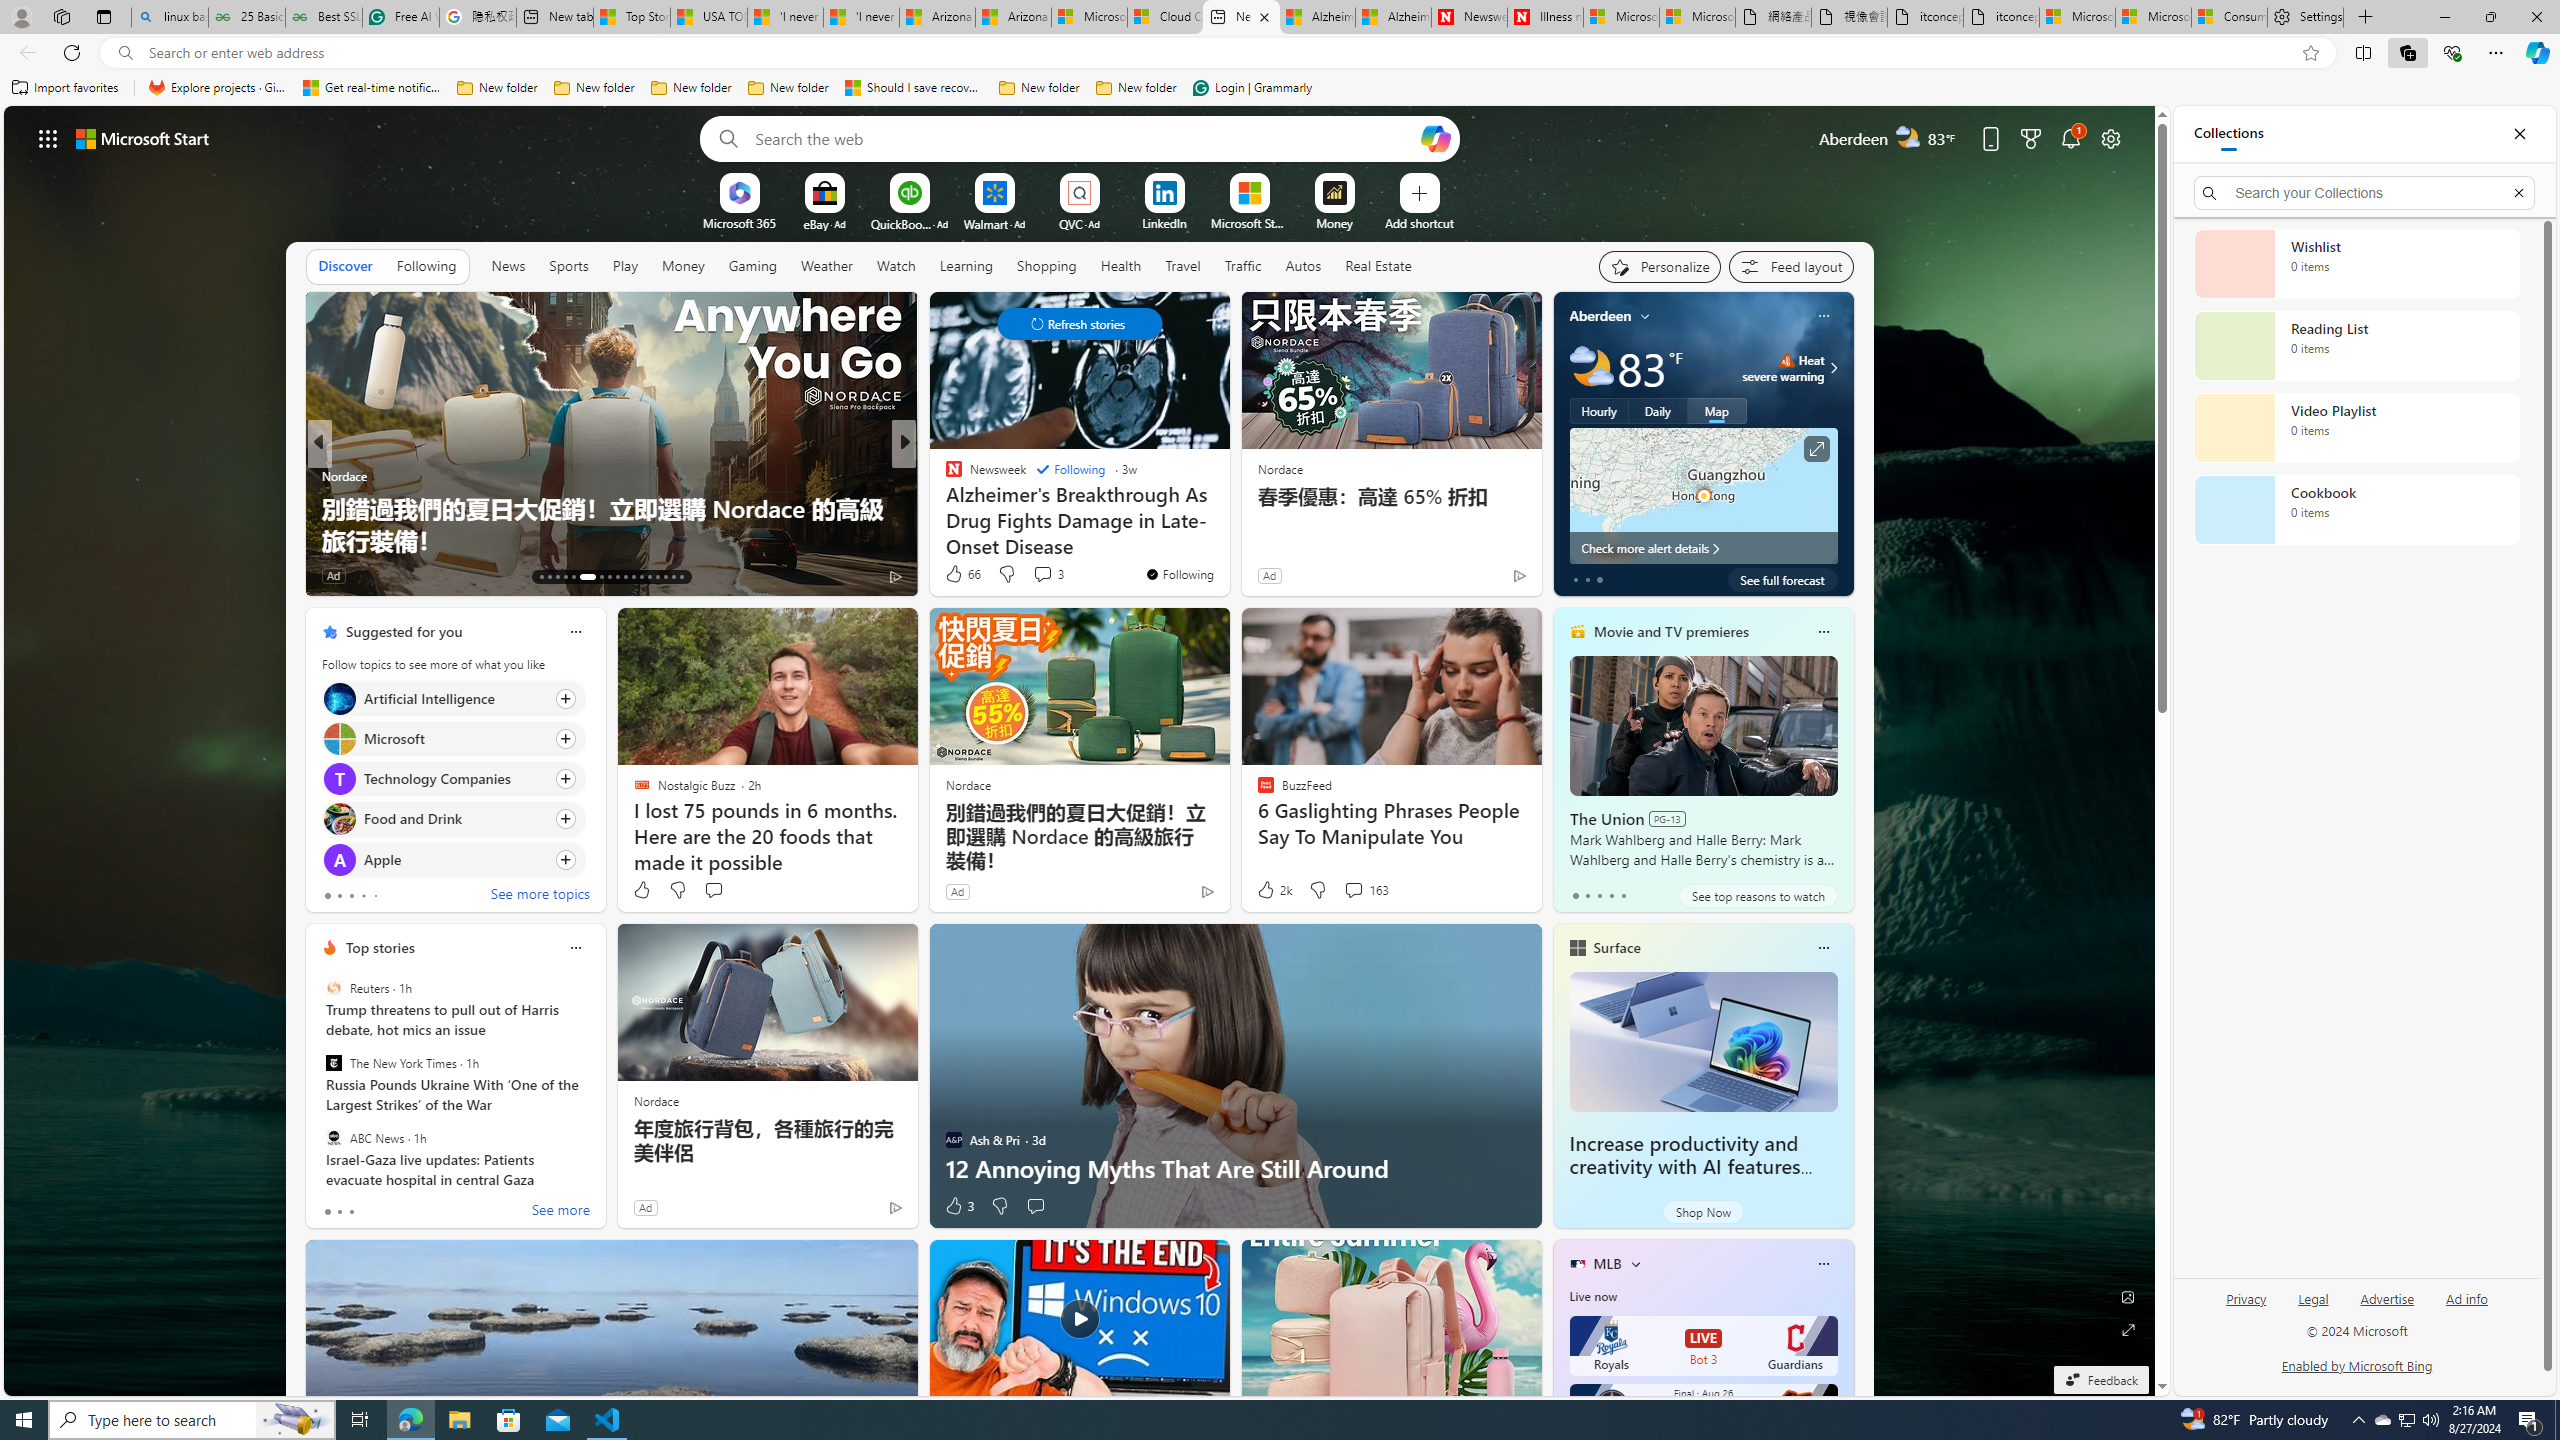  I want to click on Gaming, so click(754, 265).